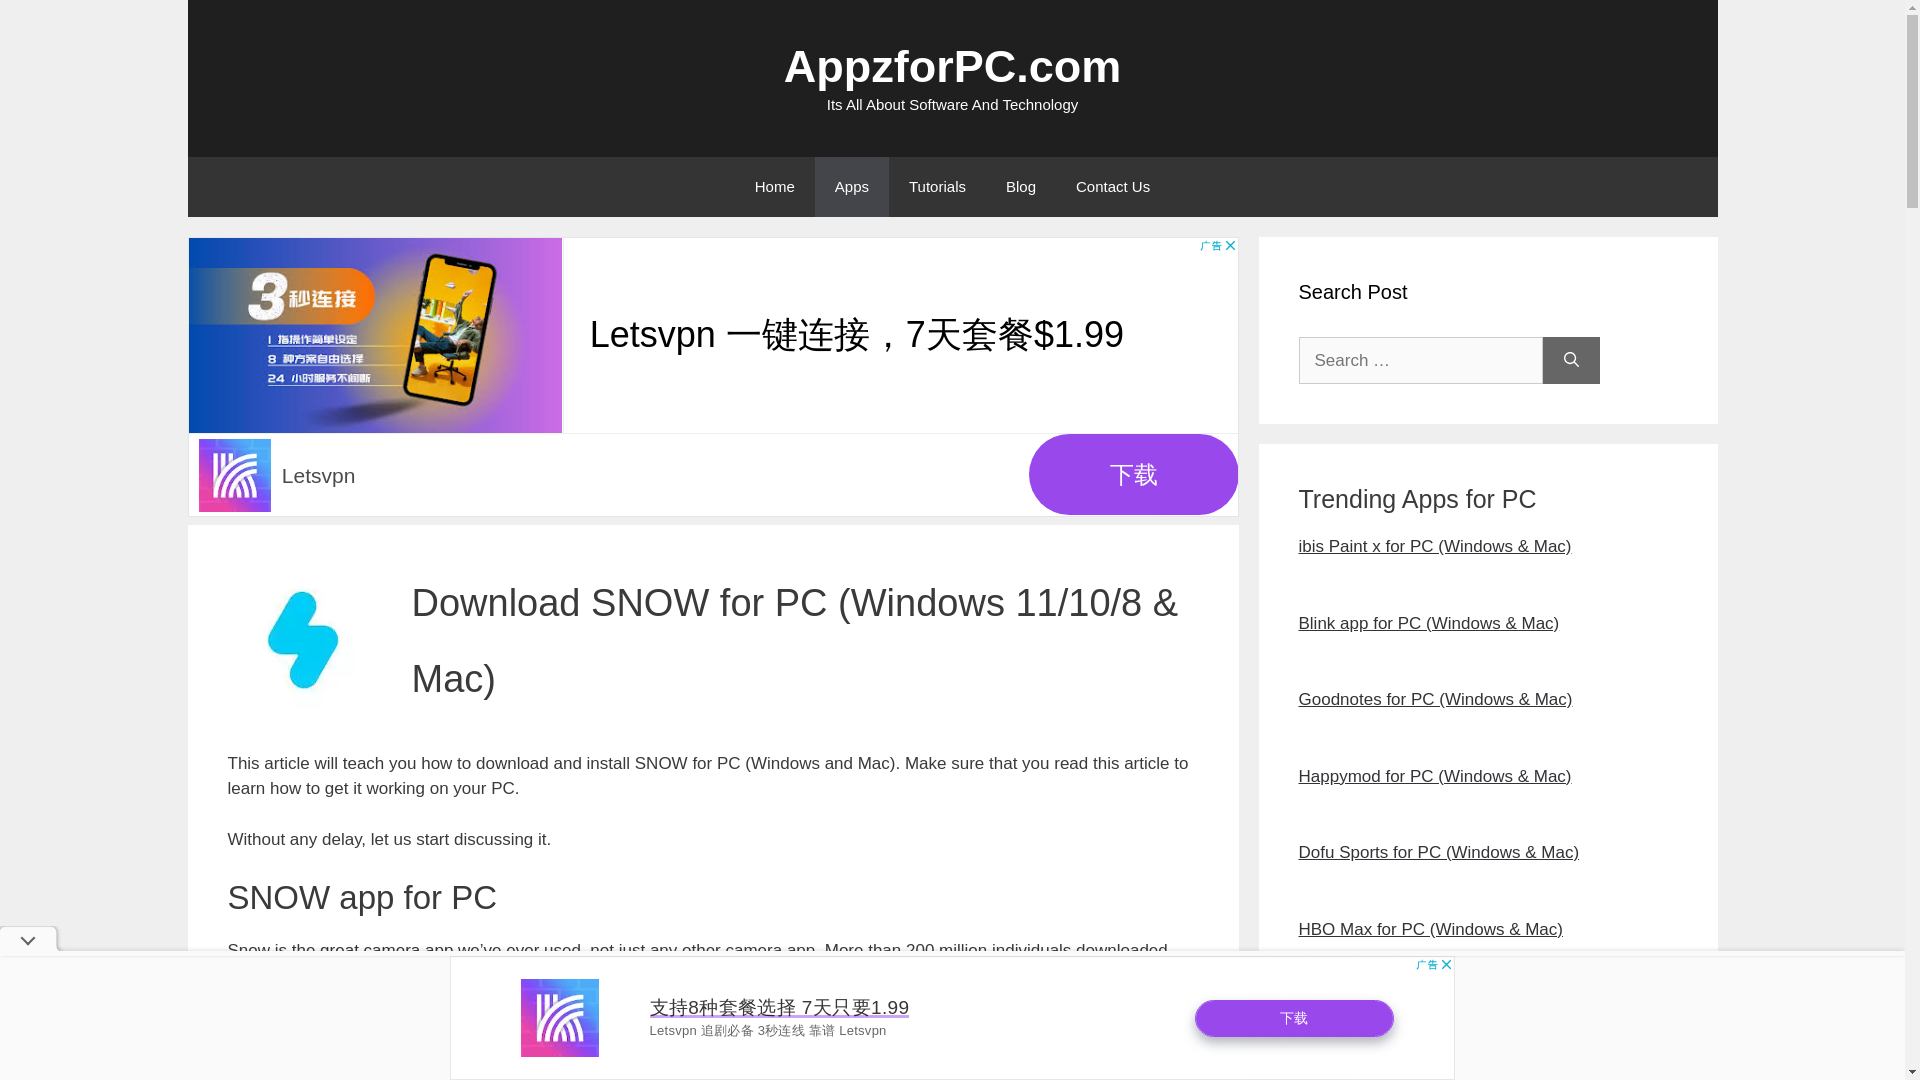  What do you see at coordinates (1112, 186) in the screenshot?
I see `Contact Us` at bounding box center [1112, 186].